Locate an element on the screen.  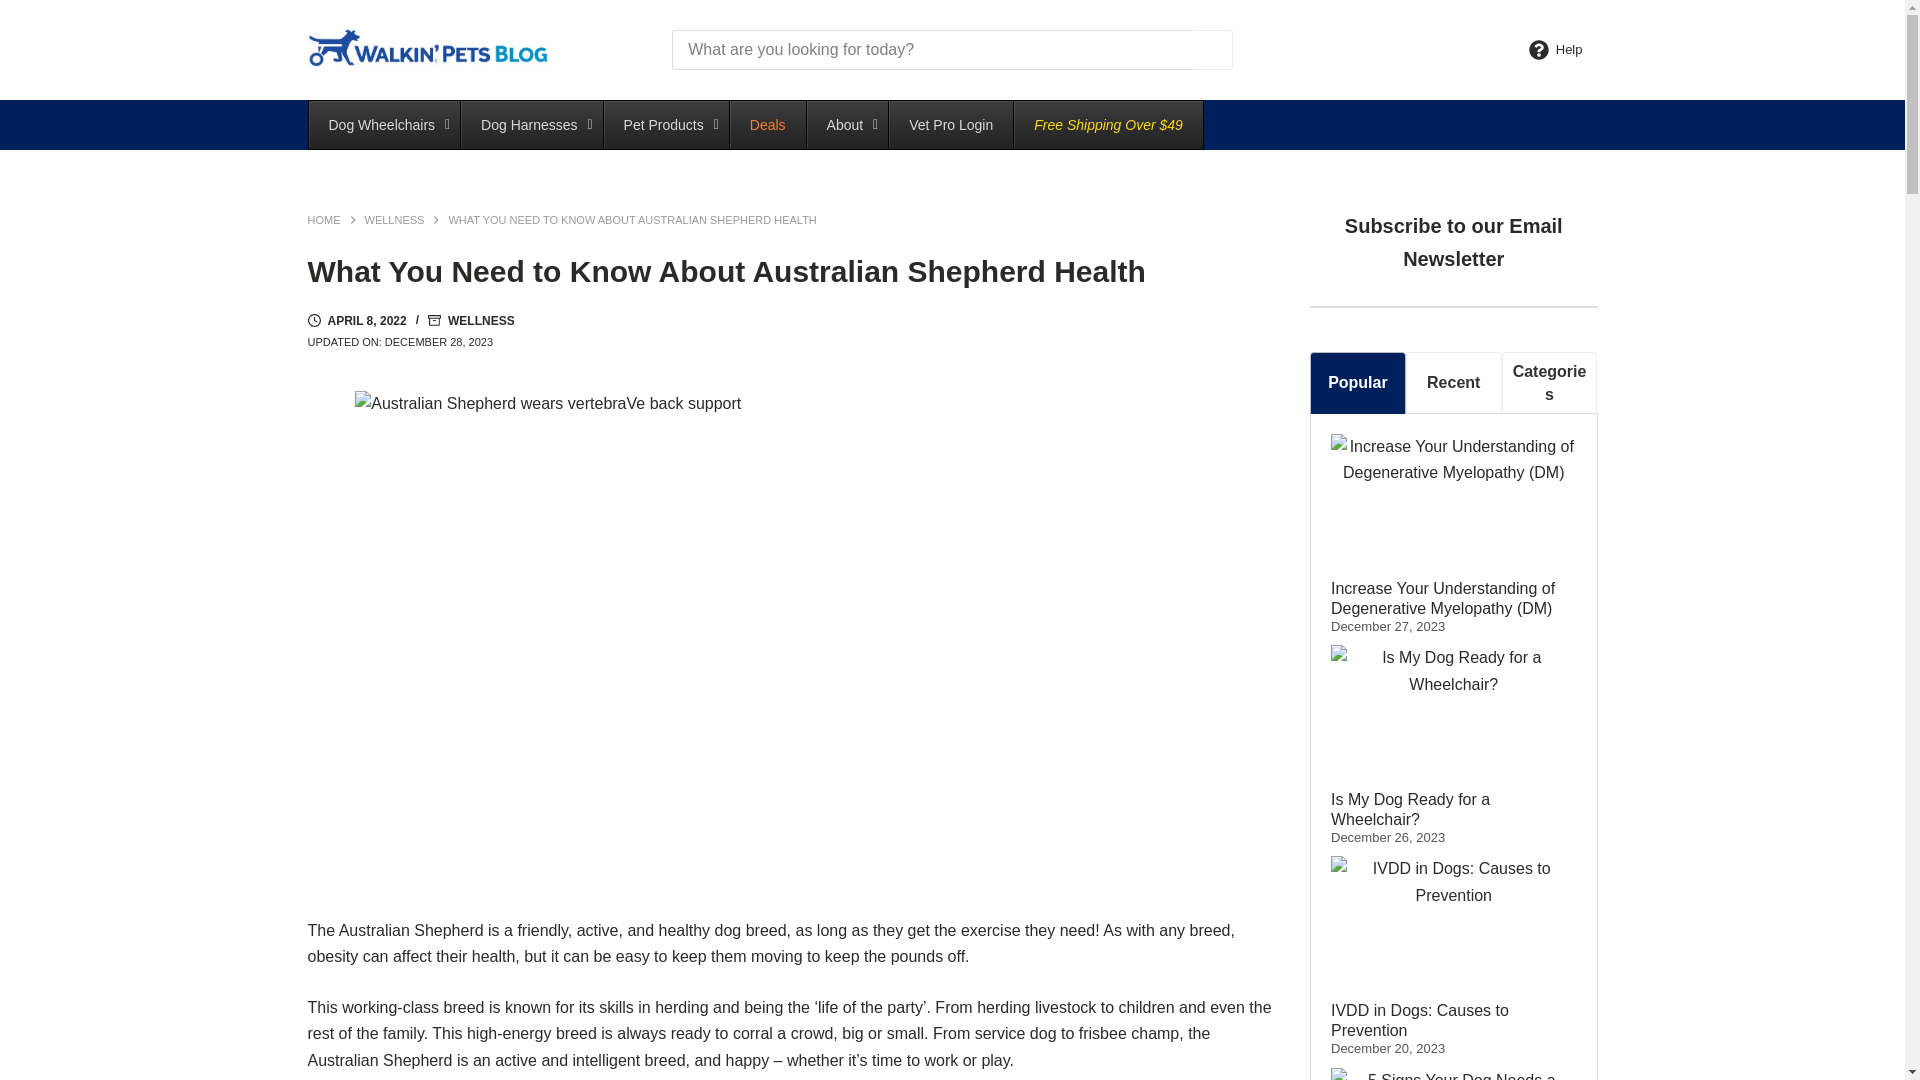
Search for... is located at coordinates (932, 50).